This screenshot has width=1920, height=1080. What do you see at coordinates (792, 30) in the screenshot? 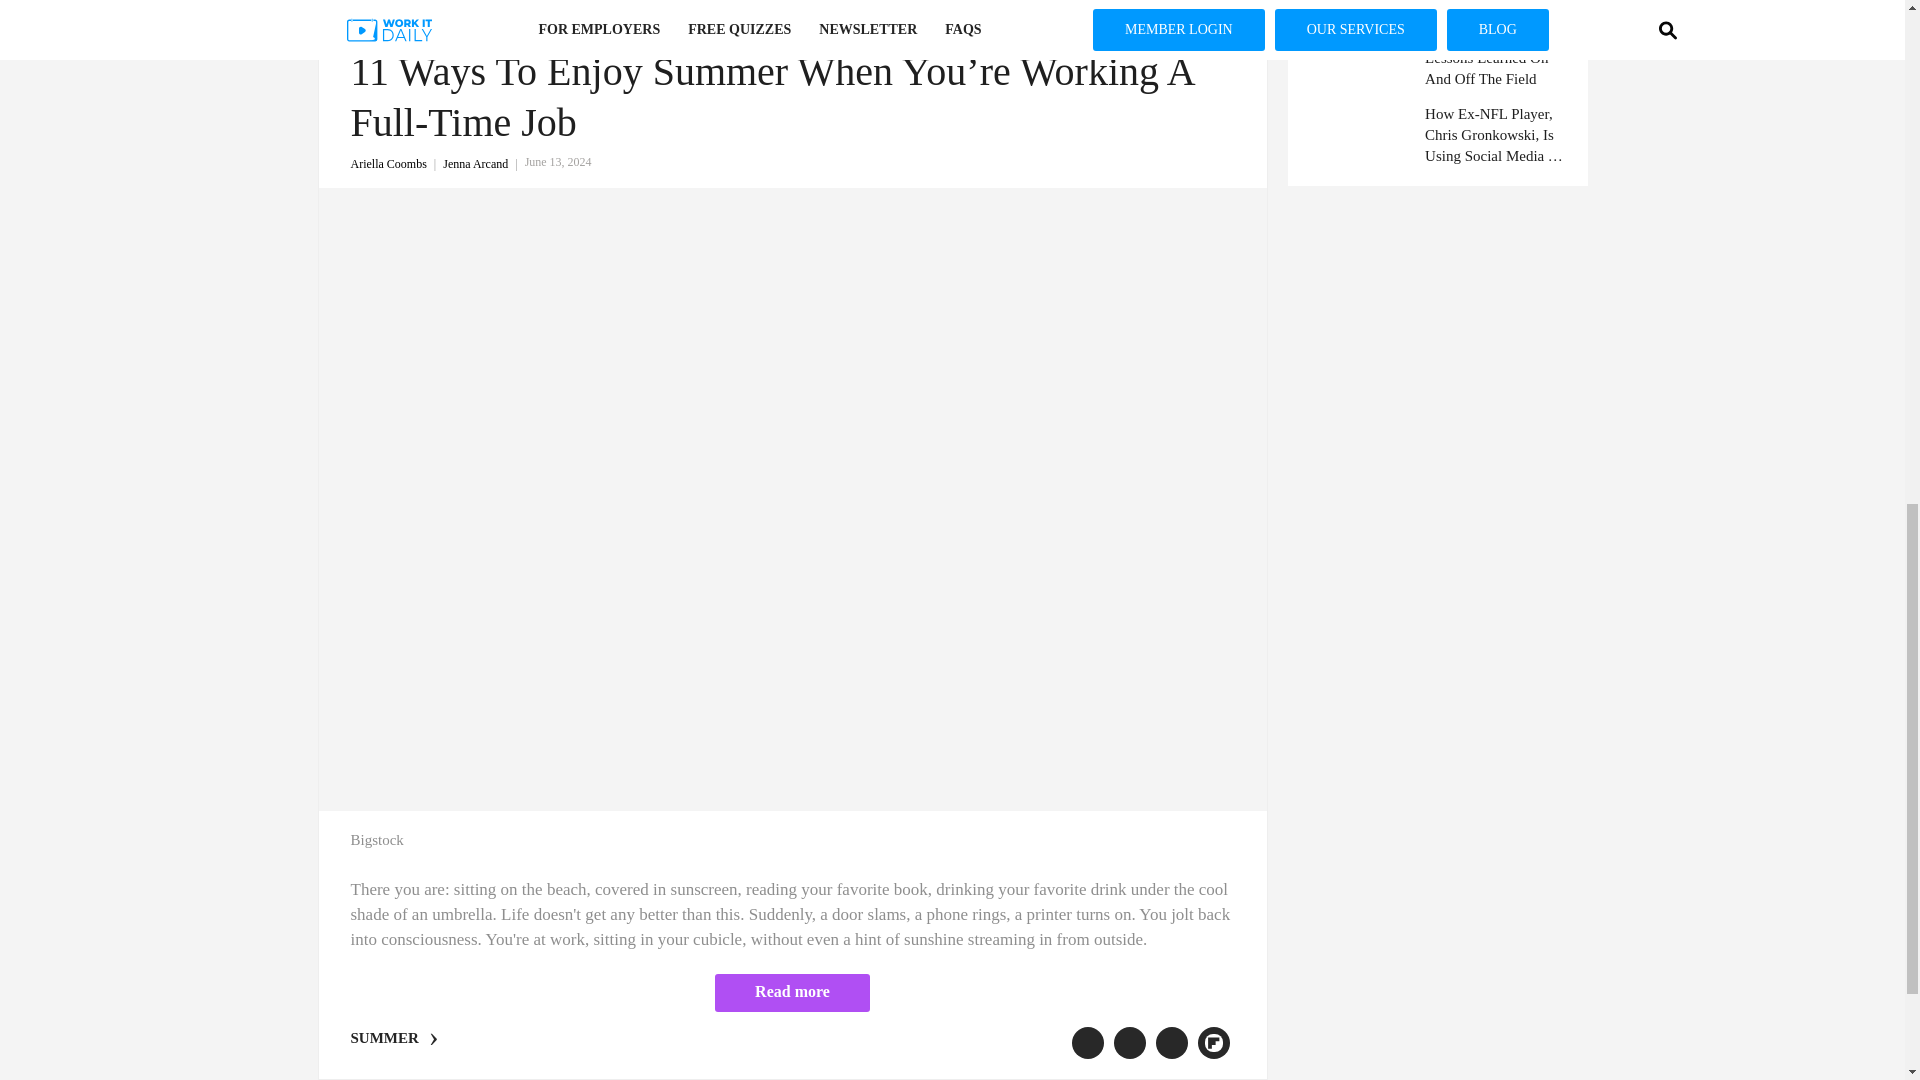
I see `PARTNER BOOST` at bounding box center [792, 30].